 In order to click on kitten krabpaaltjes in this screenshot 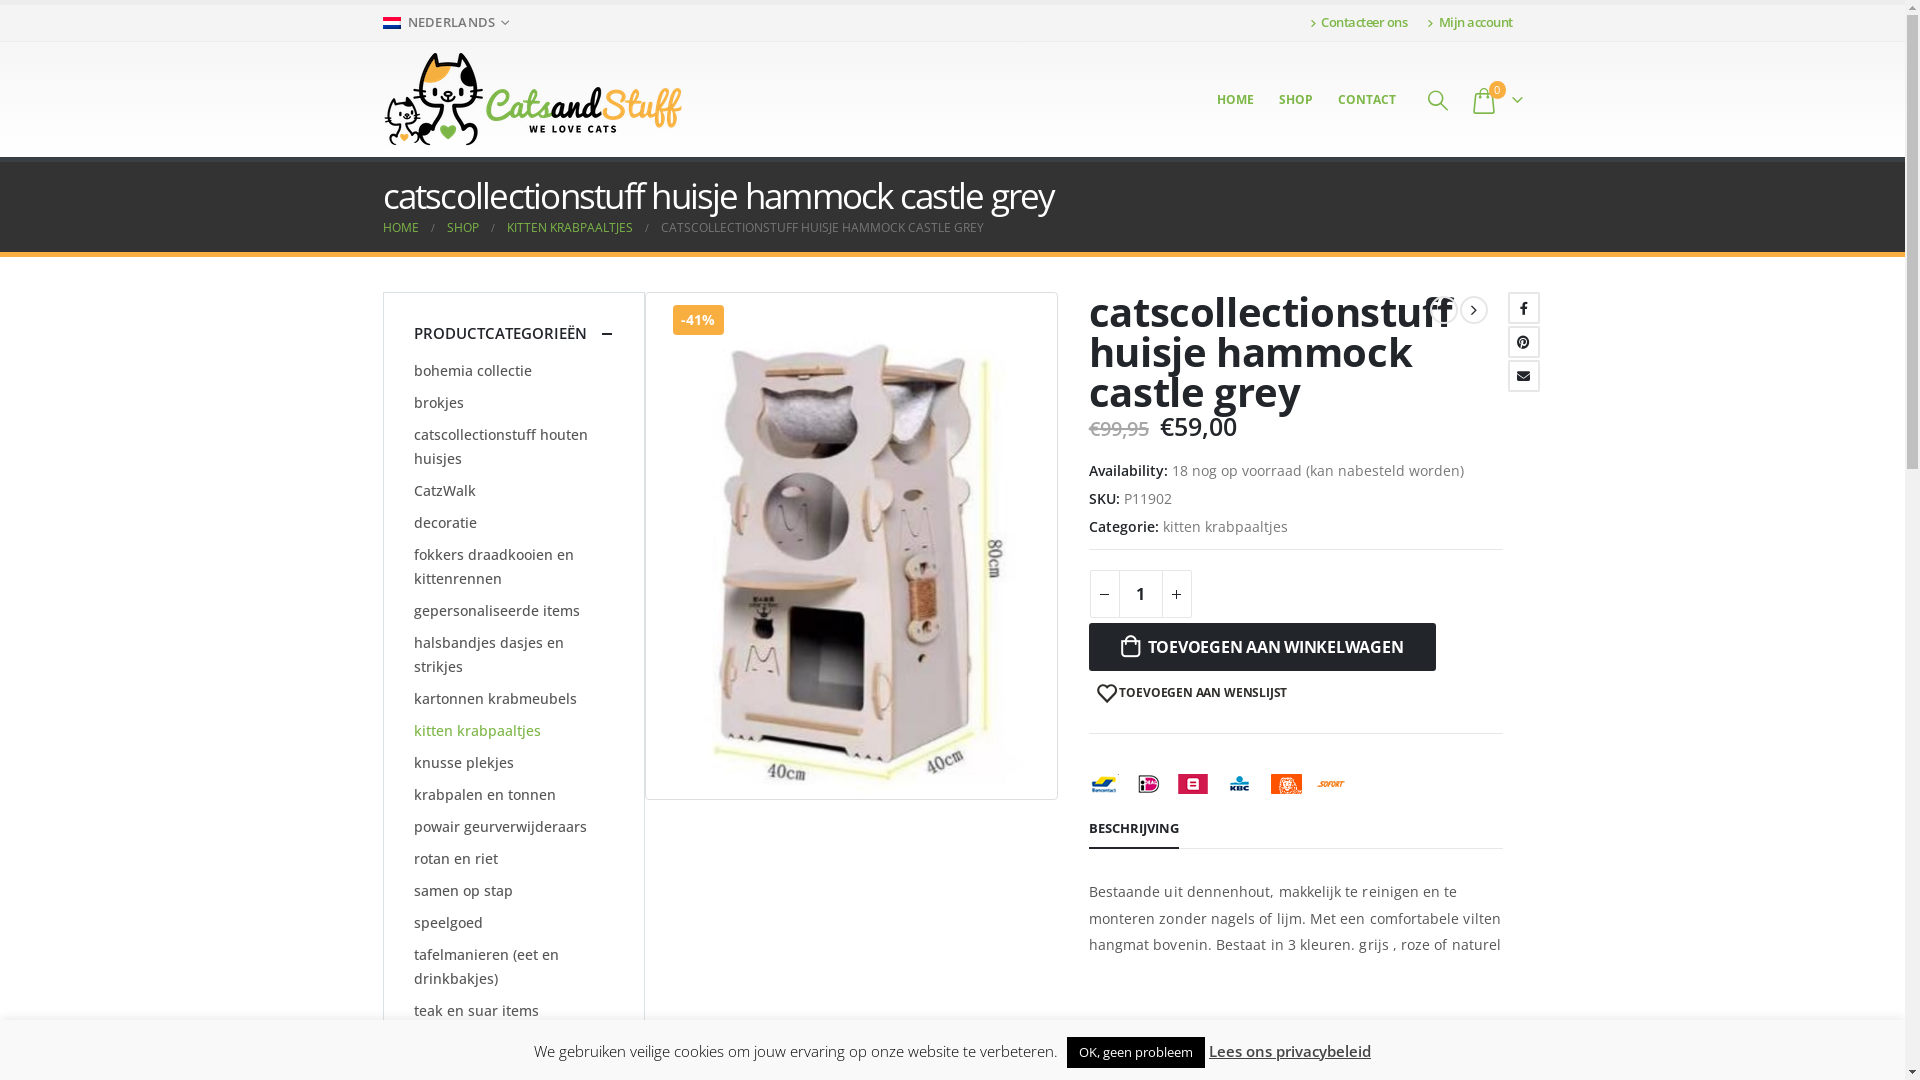, I will do `click(1226, 527)`.